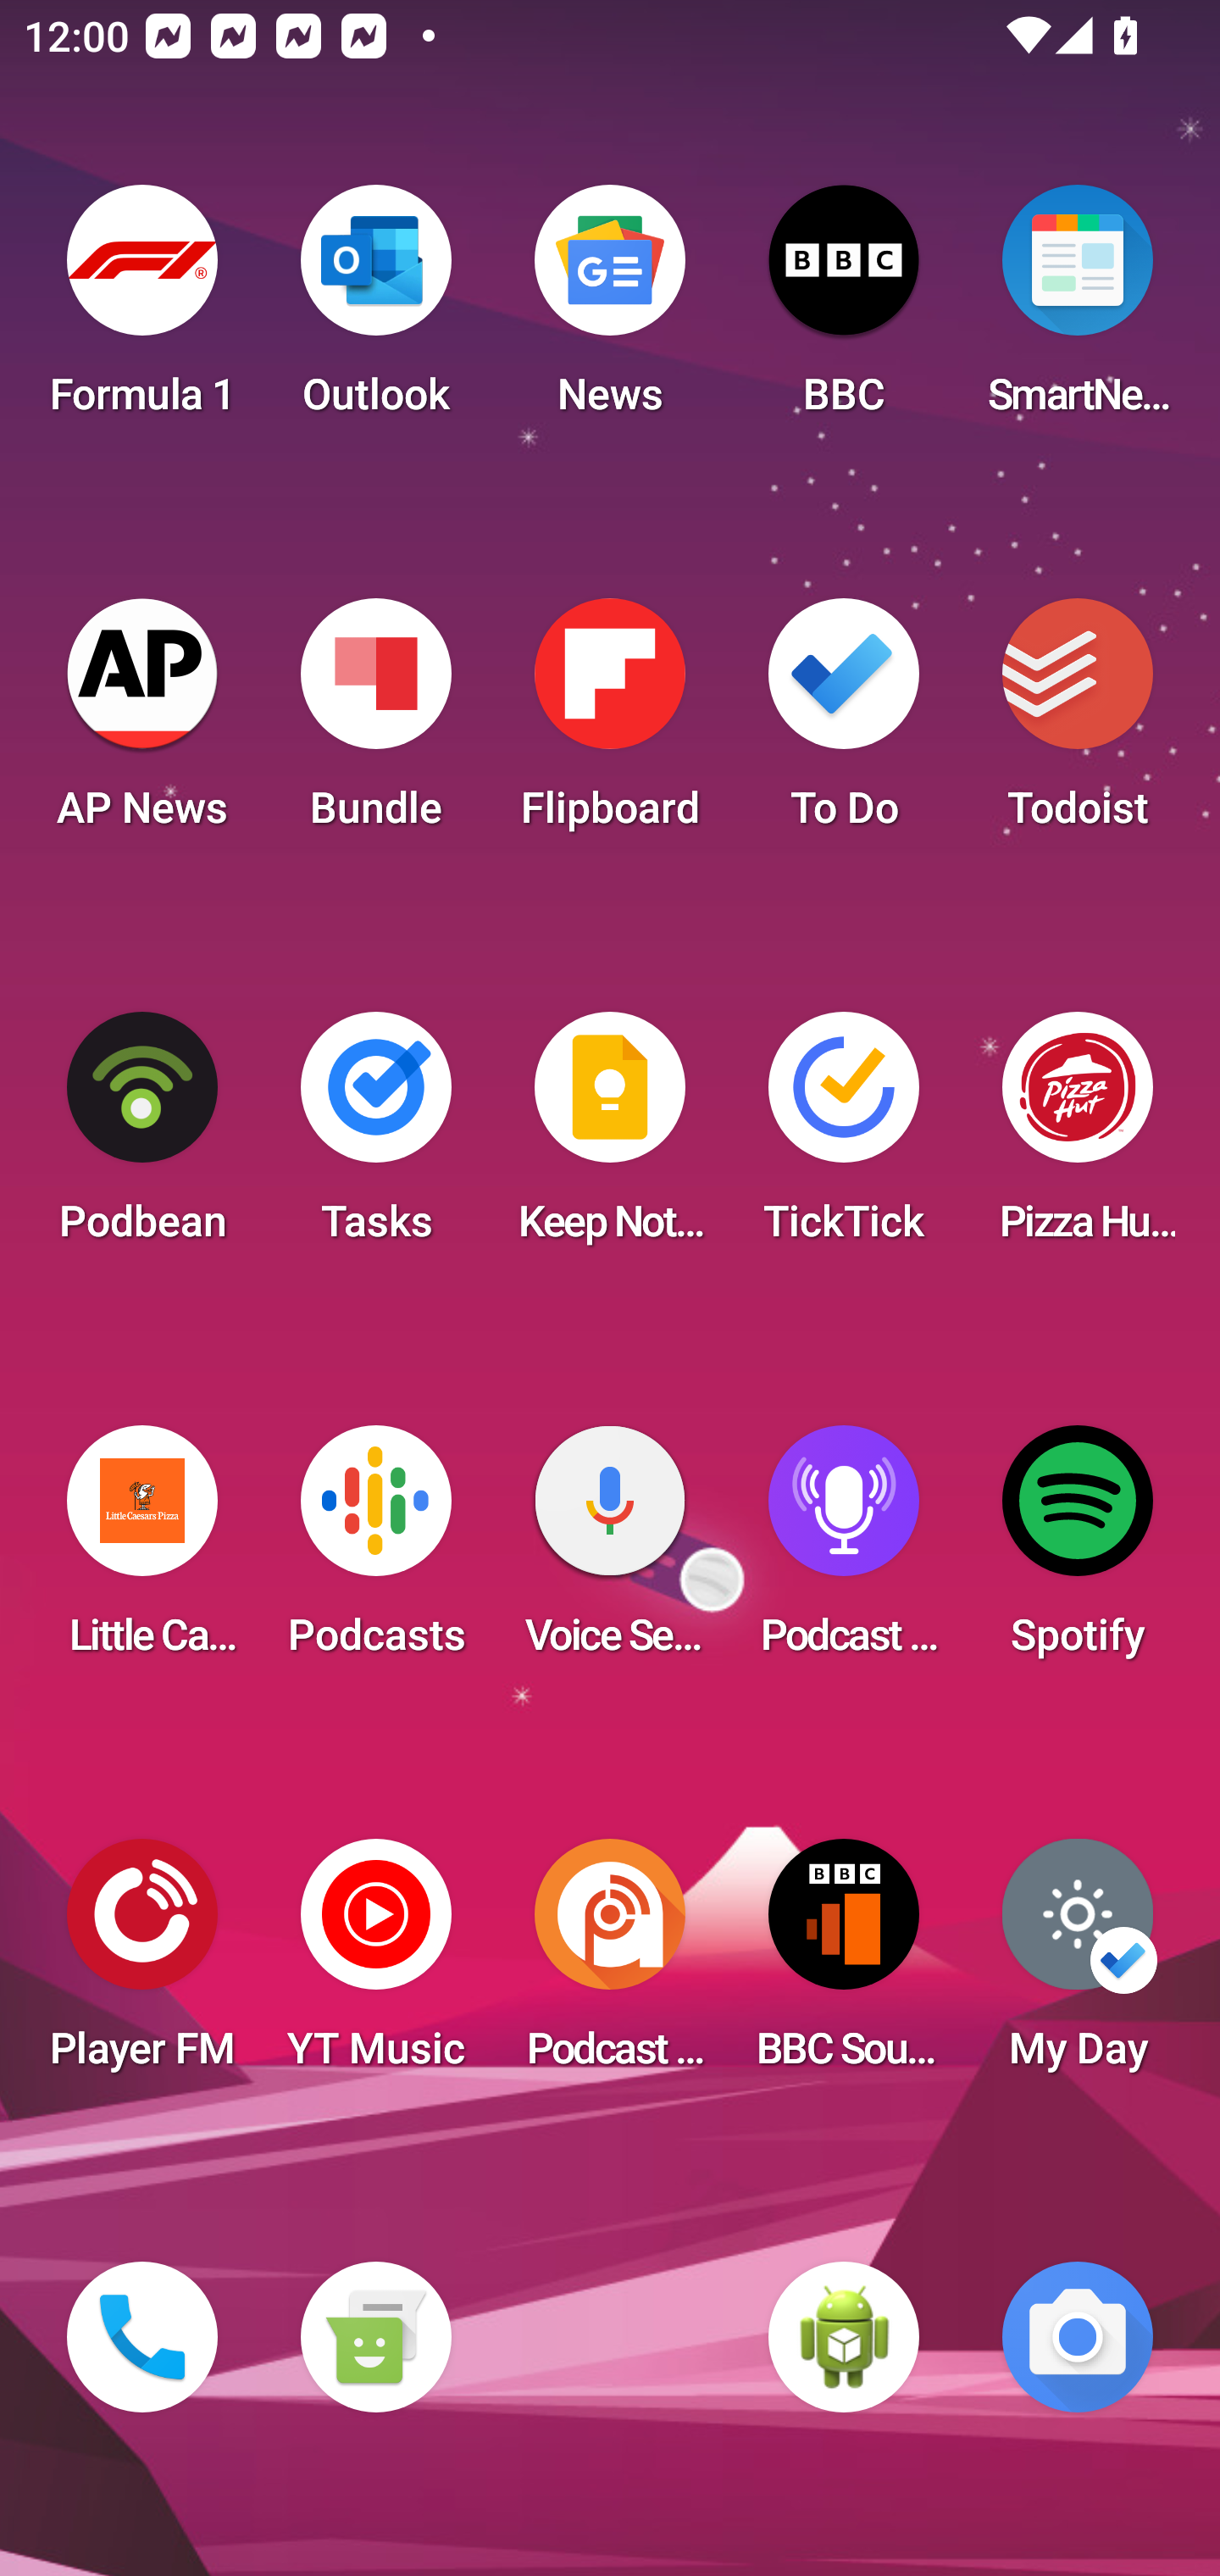 This screenshot has height=2576, width=1220. Describe the element at coordinates (1078, 2337) in the screenshot. I see `Camera` at that location.